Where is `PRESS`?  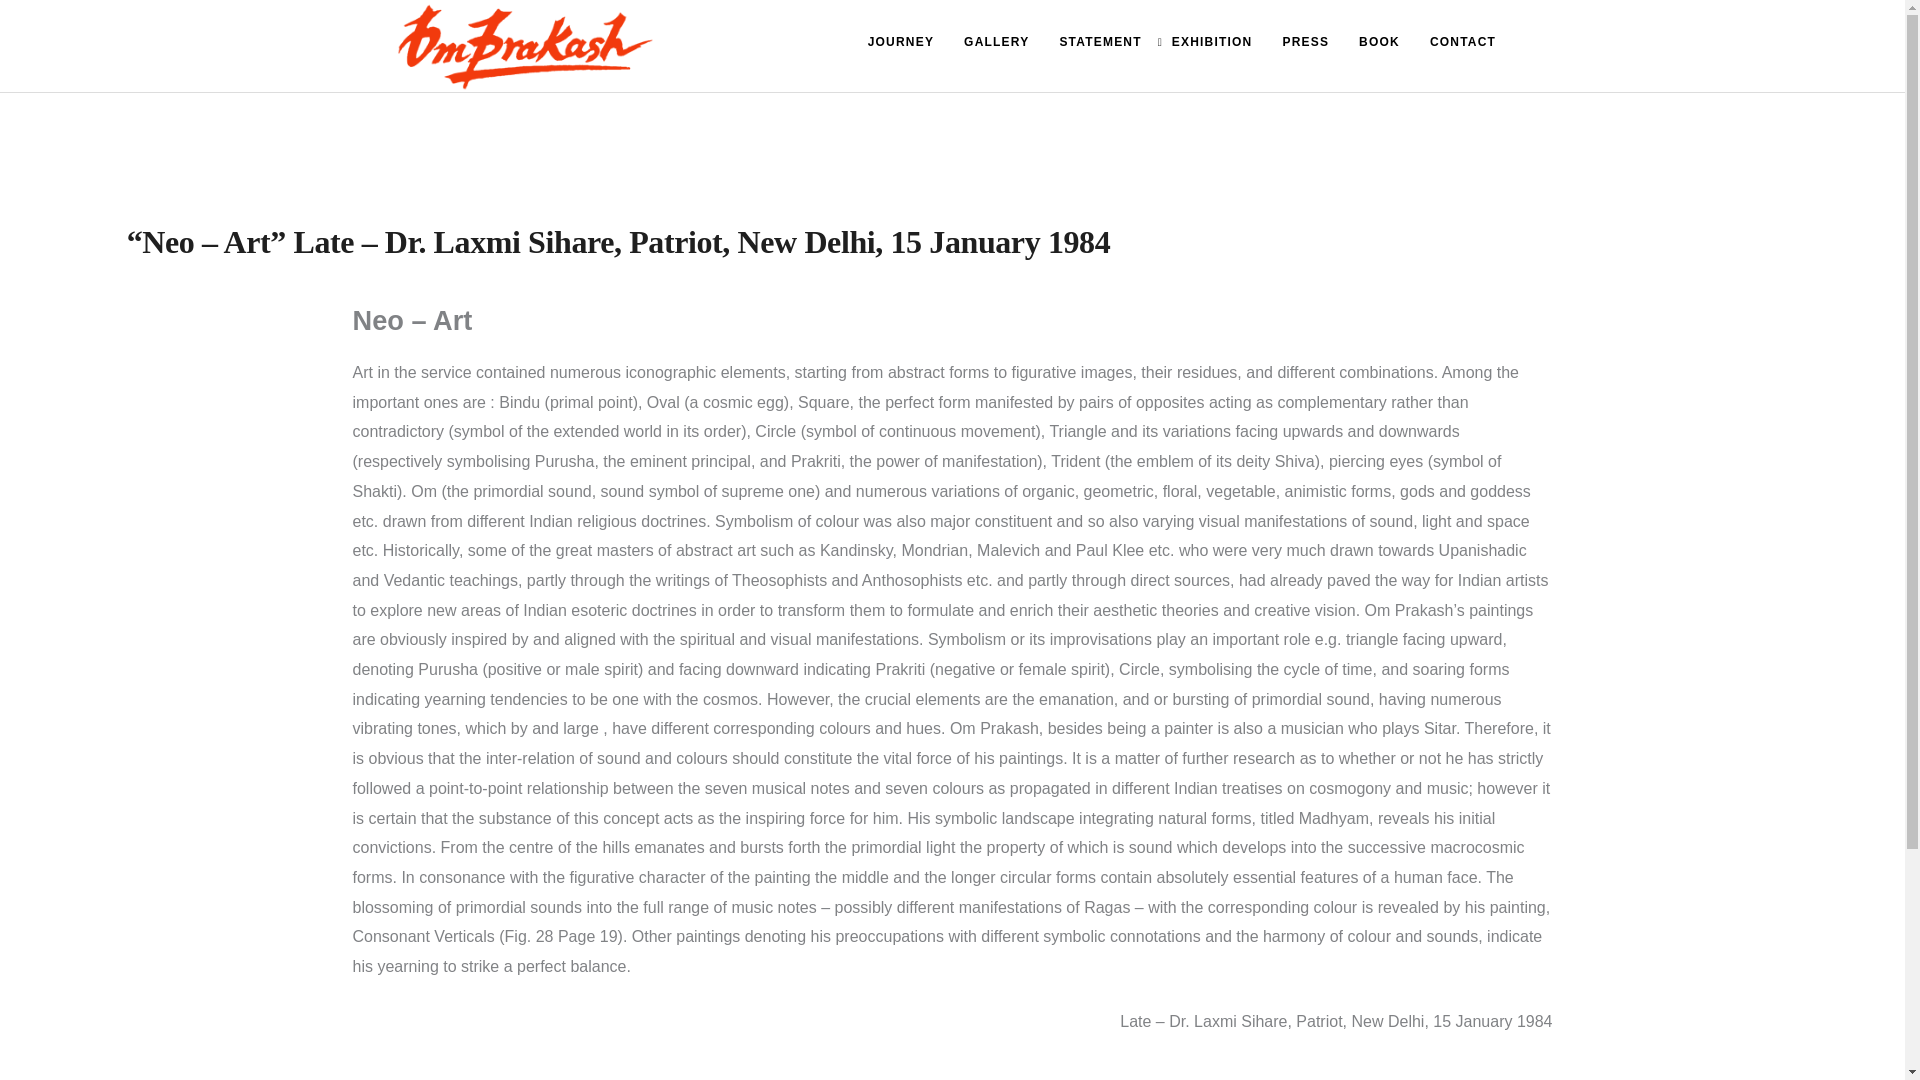 PRESS is located at coordinates (1306, 42).